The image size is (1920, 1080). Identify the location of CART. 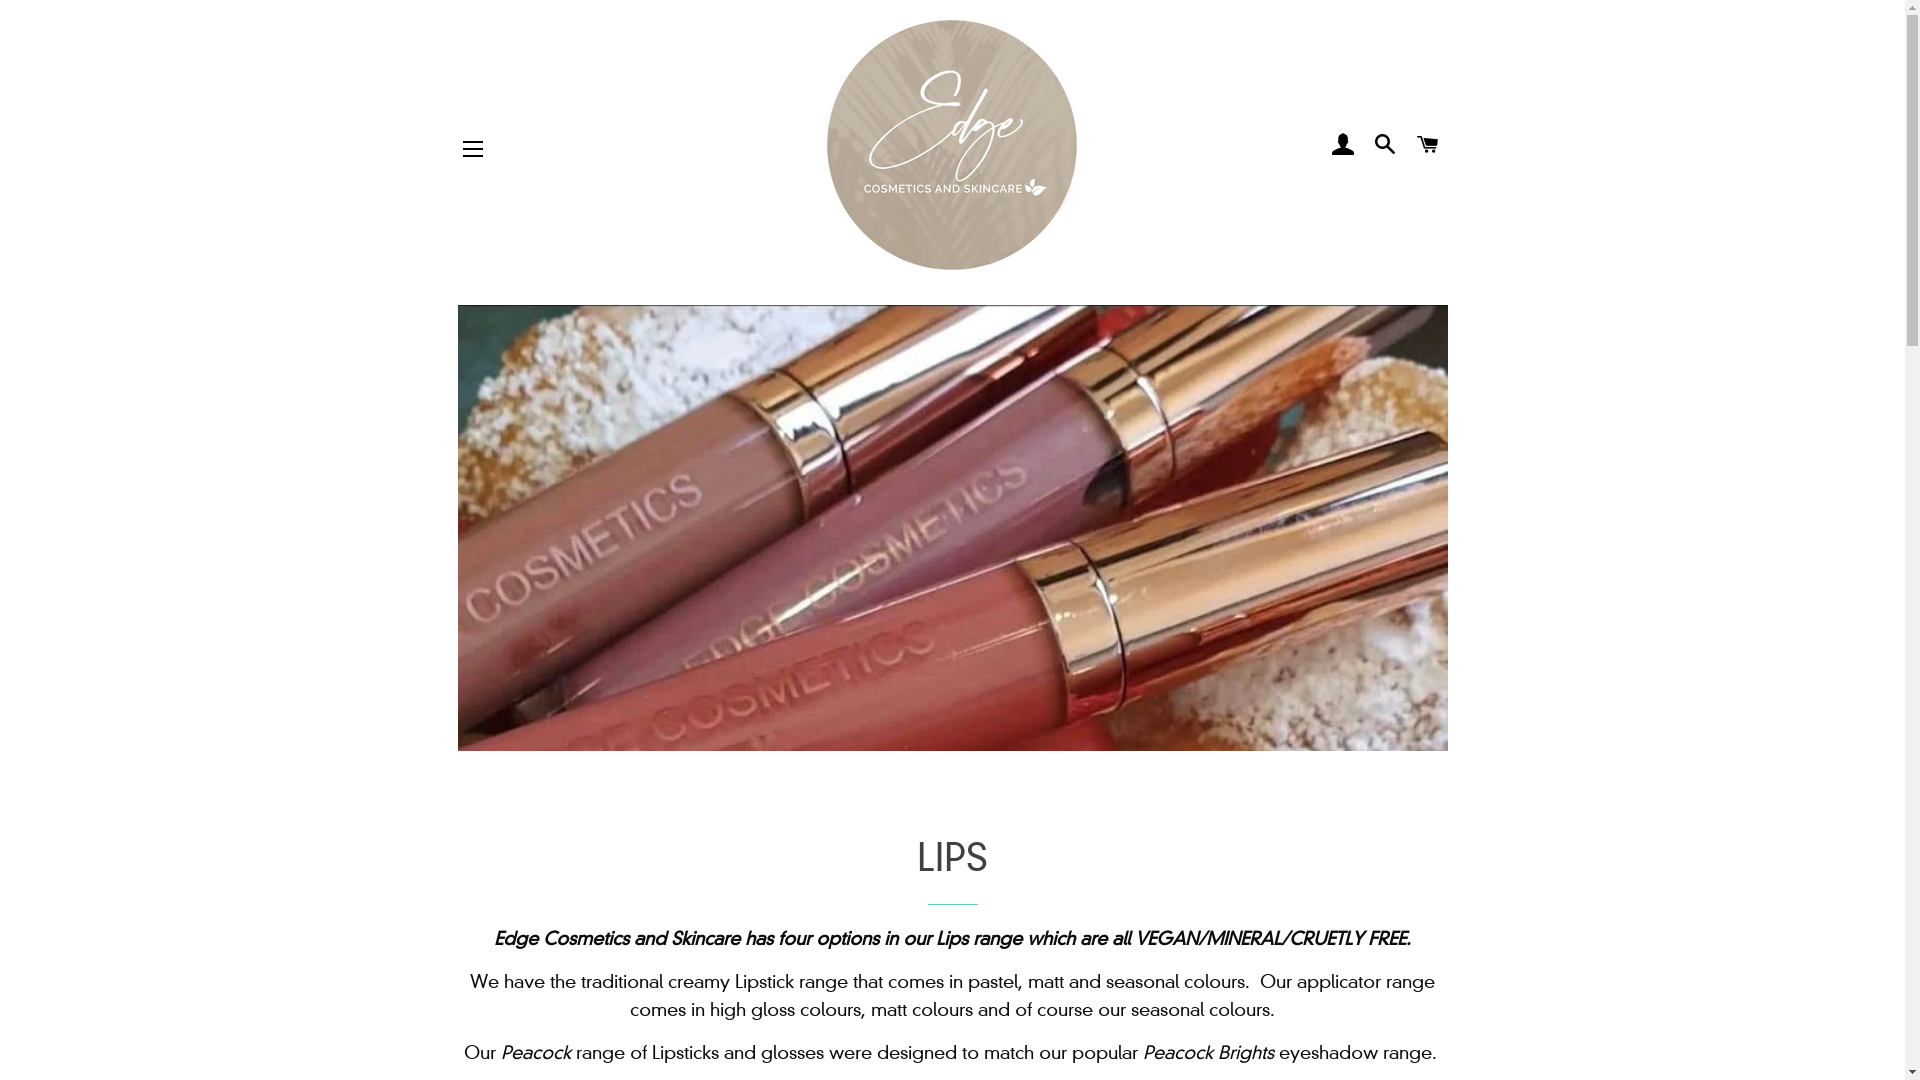
(1428, 145).